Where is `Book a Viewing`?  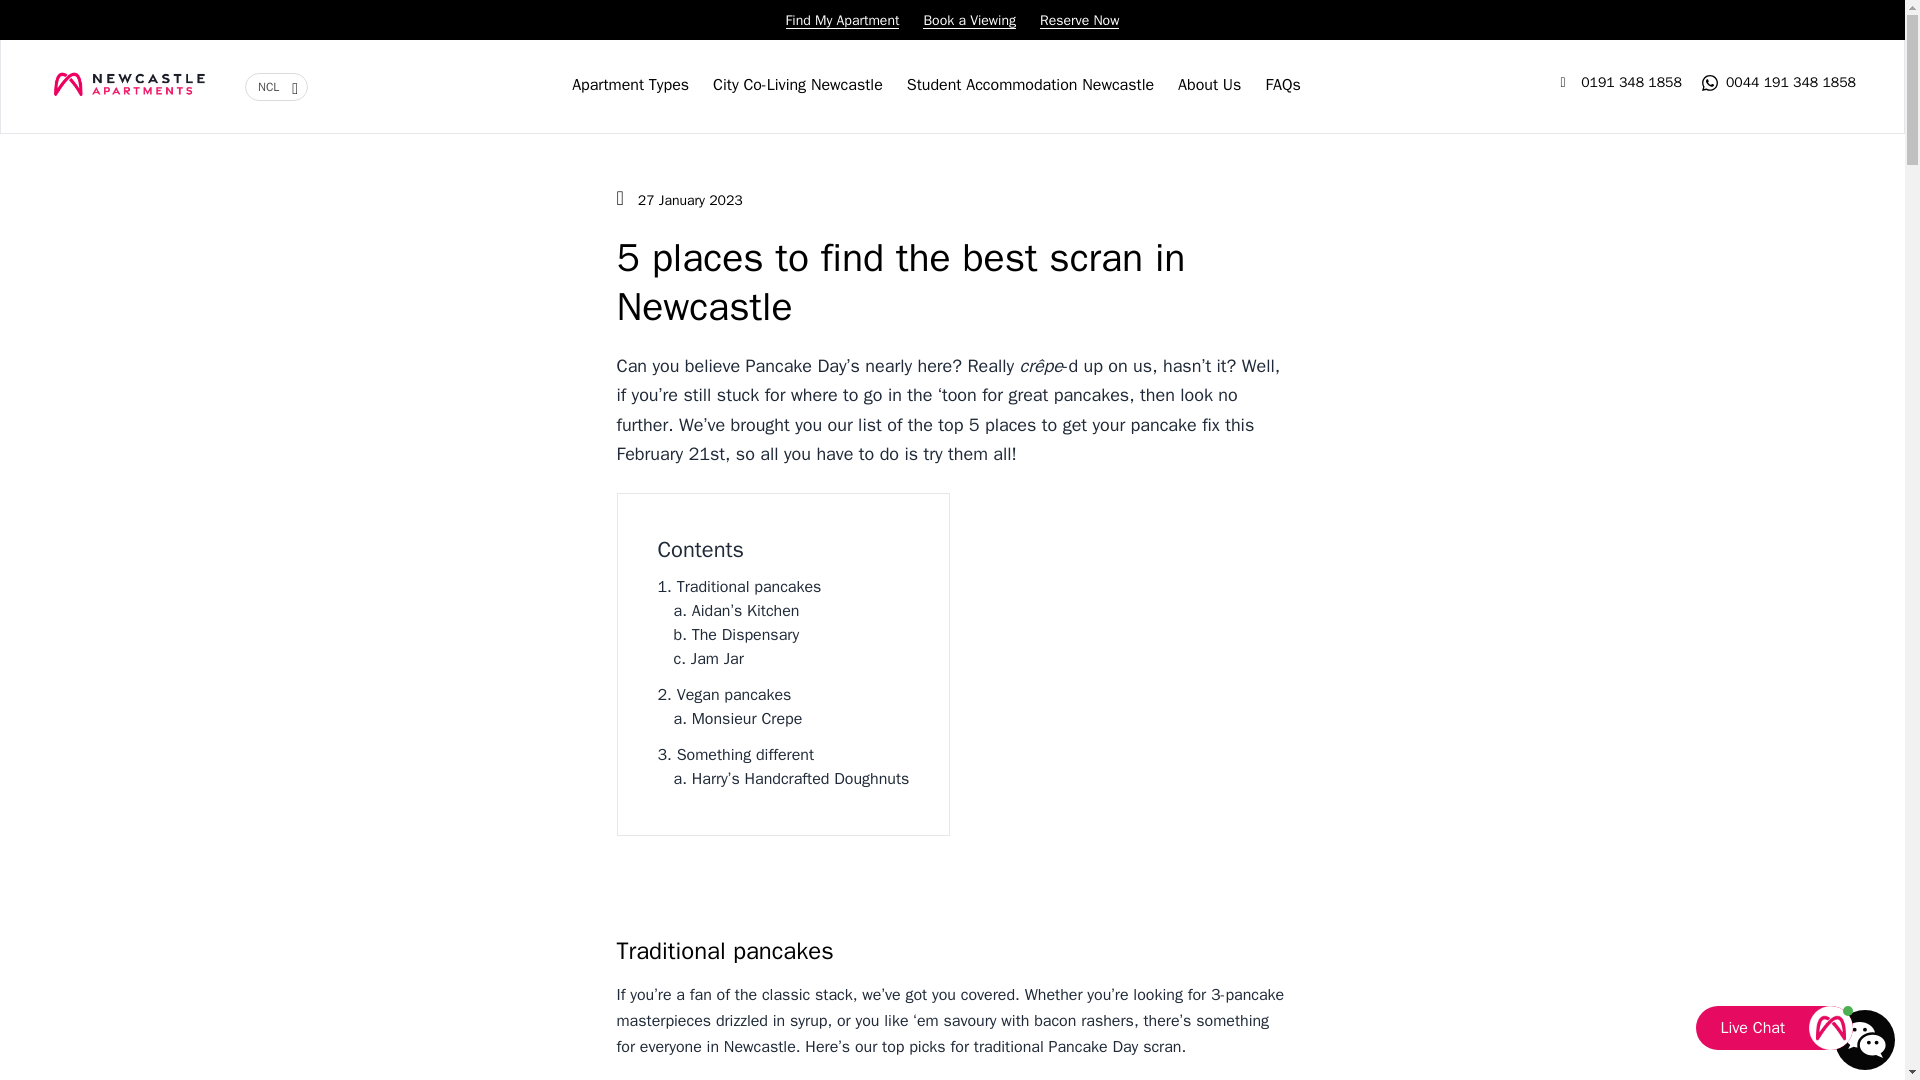 Book a Viewing is located at coordinates (969, 20).